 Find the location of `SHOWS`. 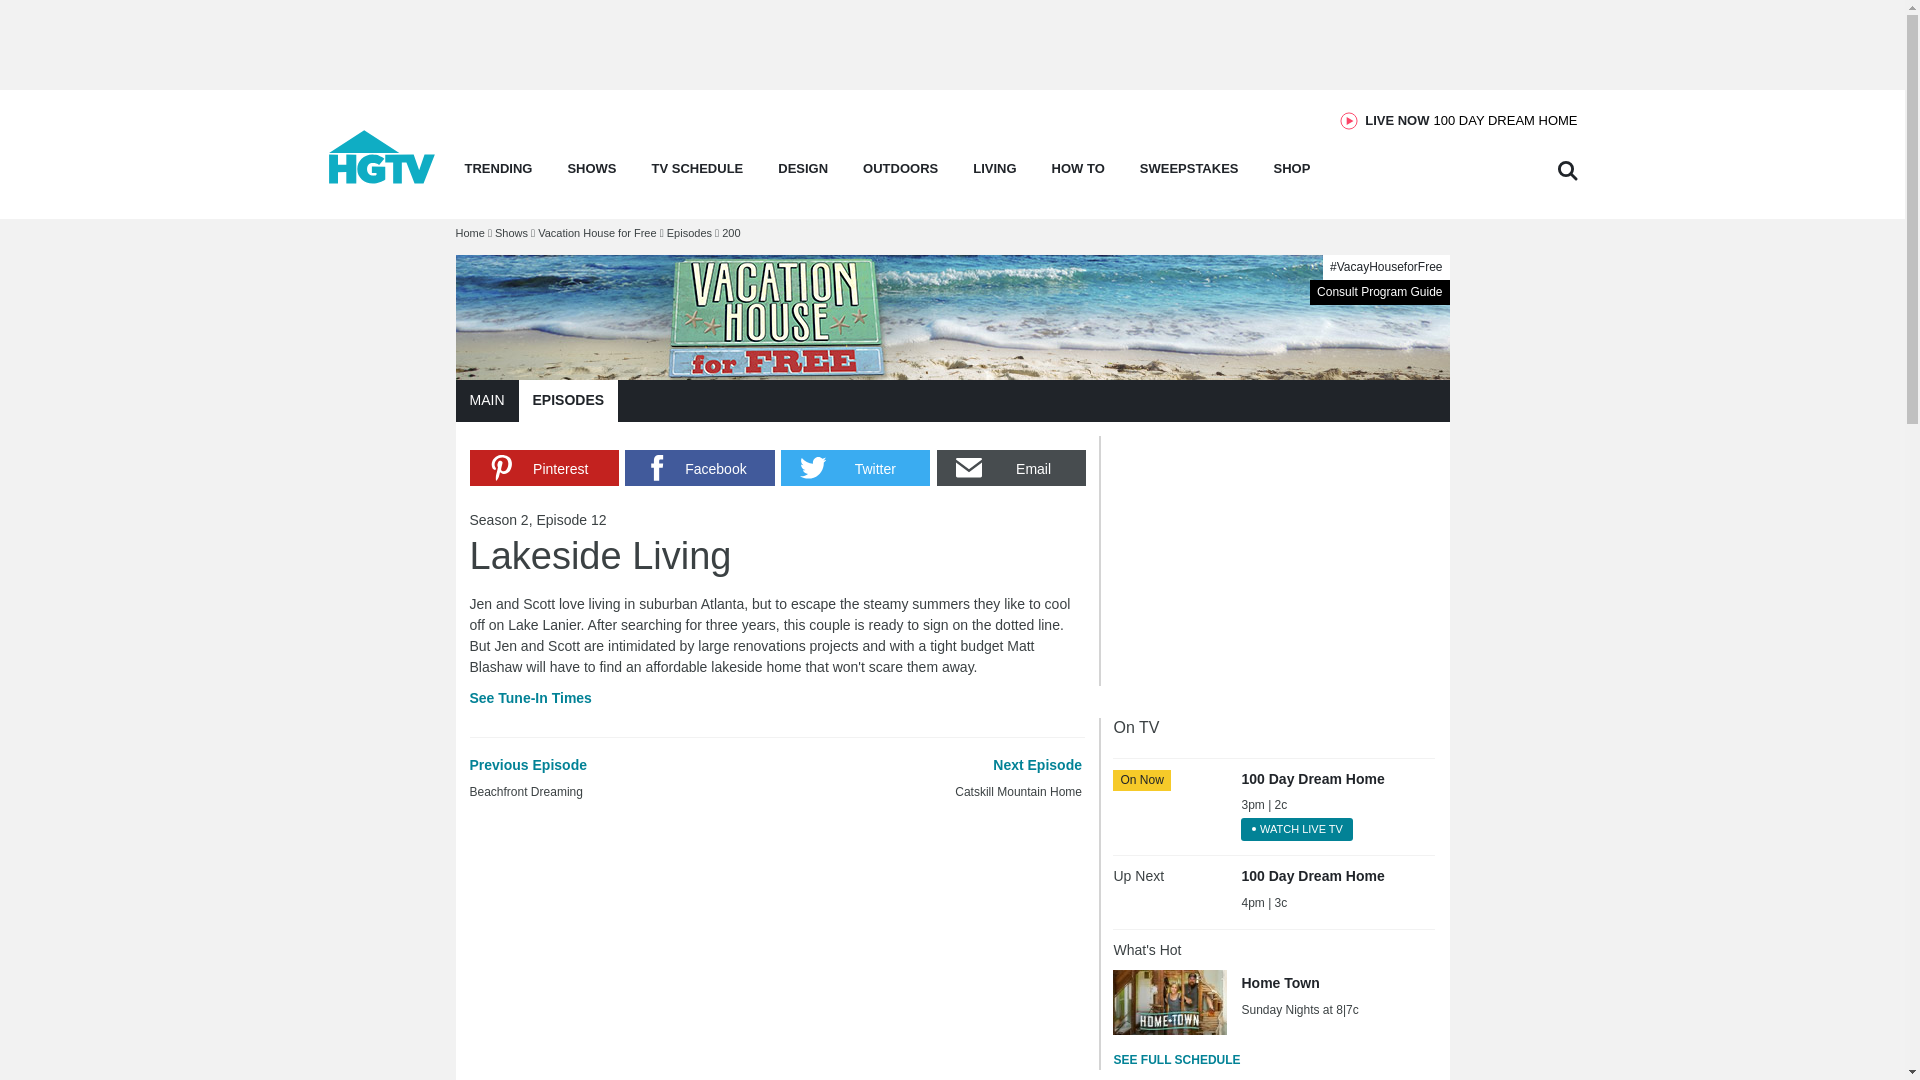

SHOWS is located at coordinates (591, 174).